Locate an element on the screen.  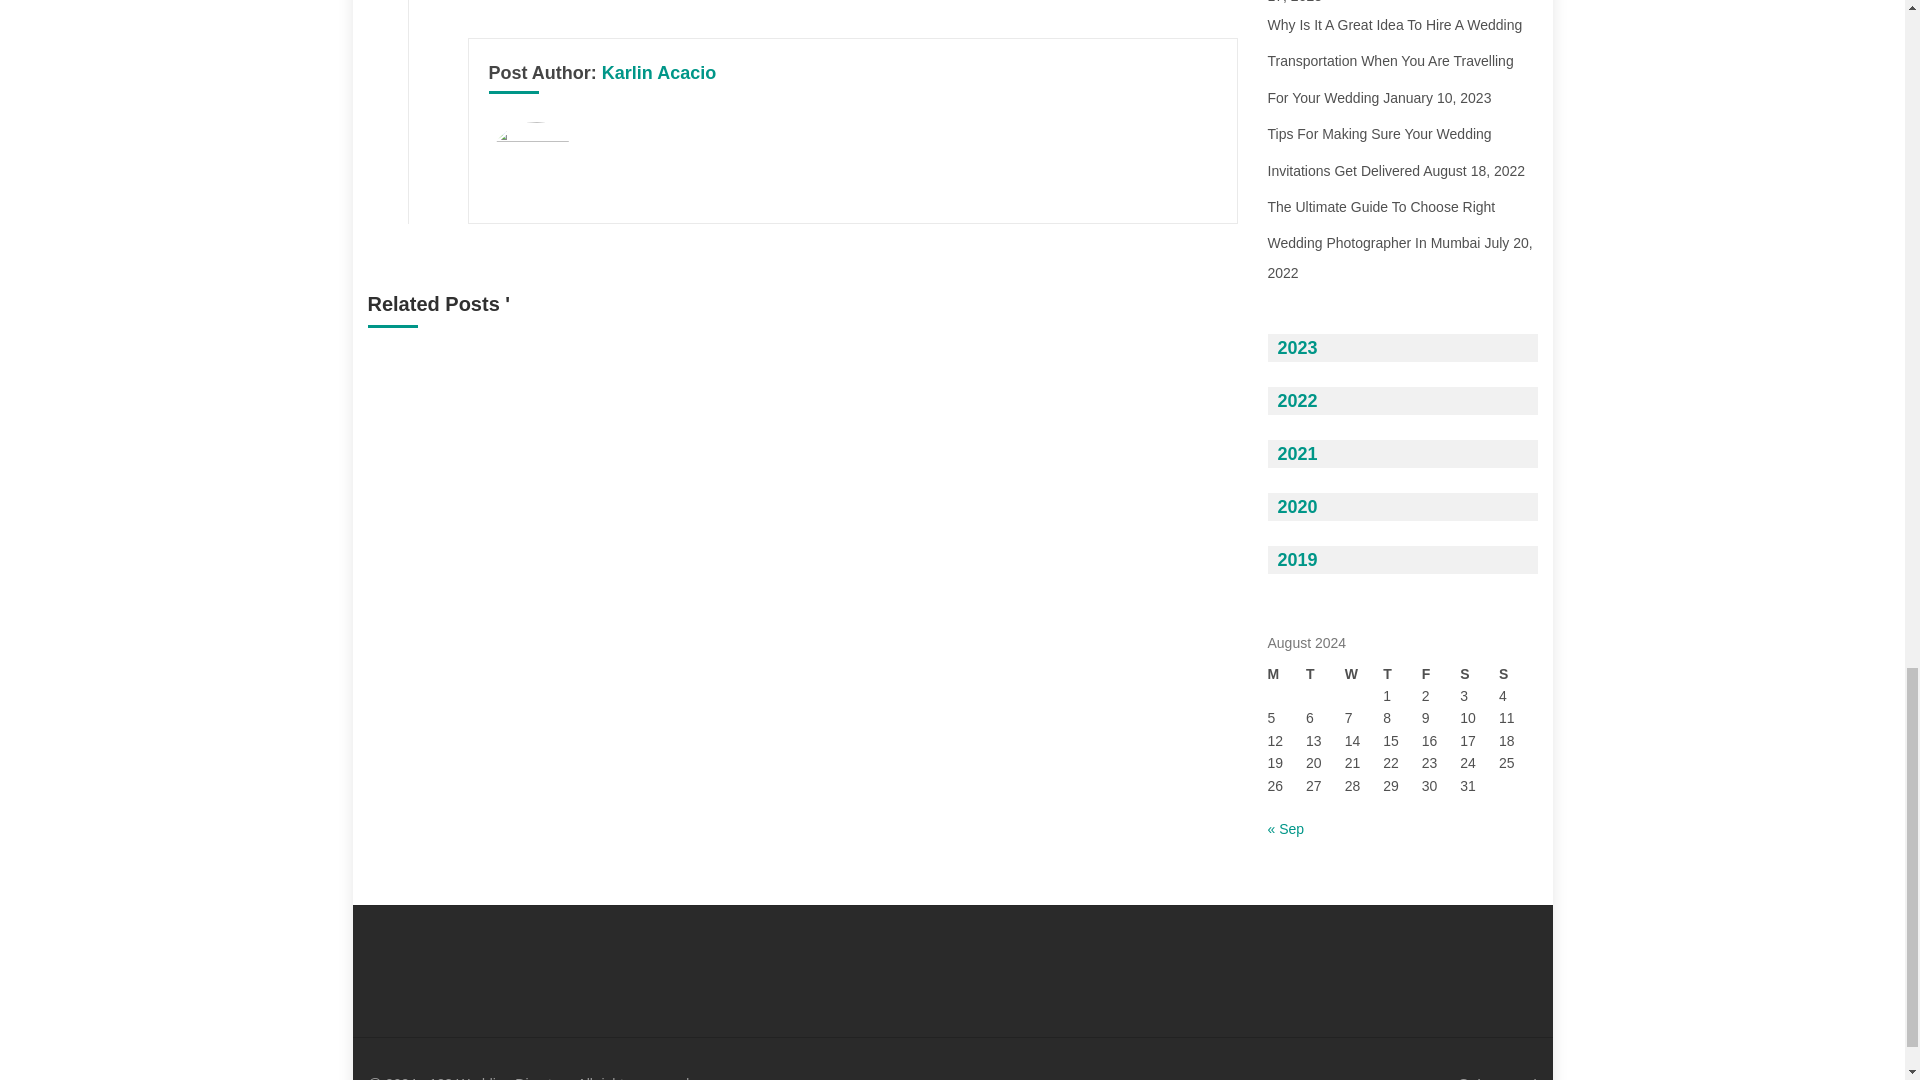
Karlin Acacio is located at coordinates (659, 72).